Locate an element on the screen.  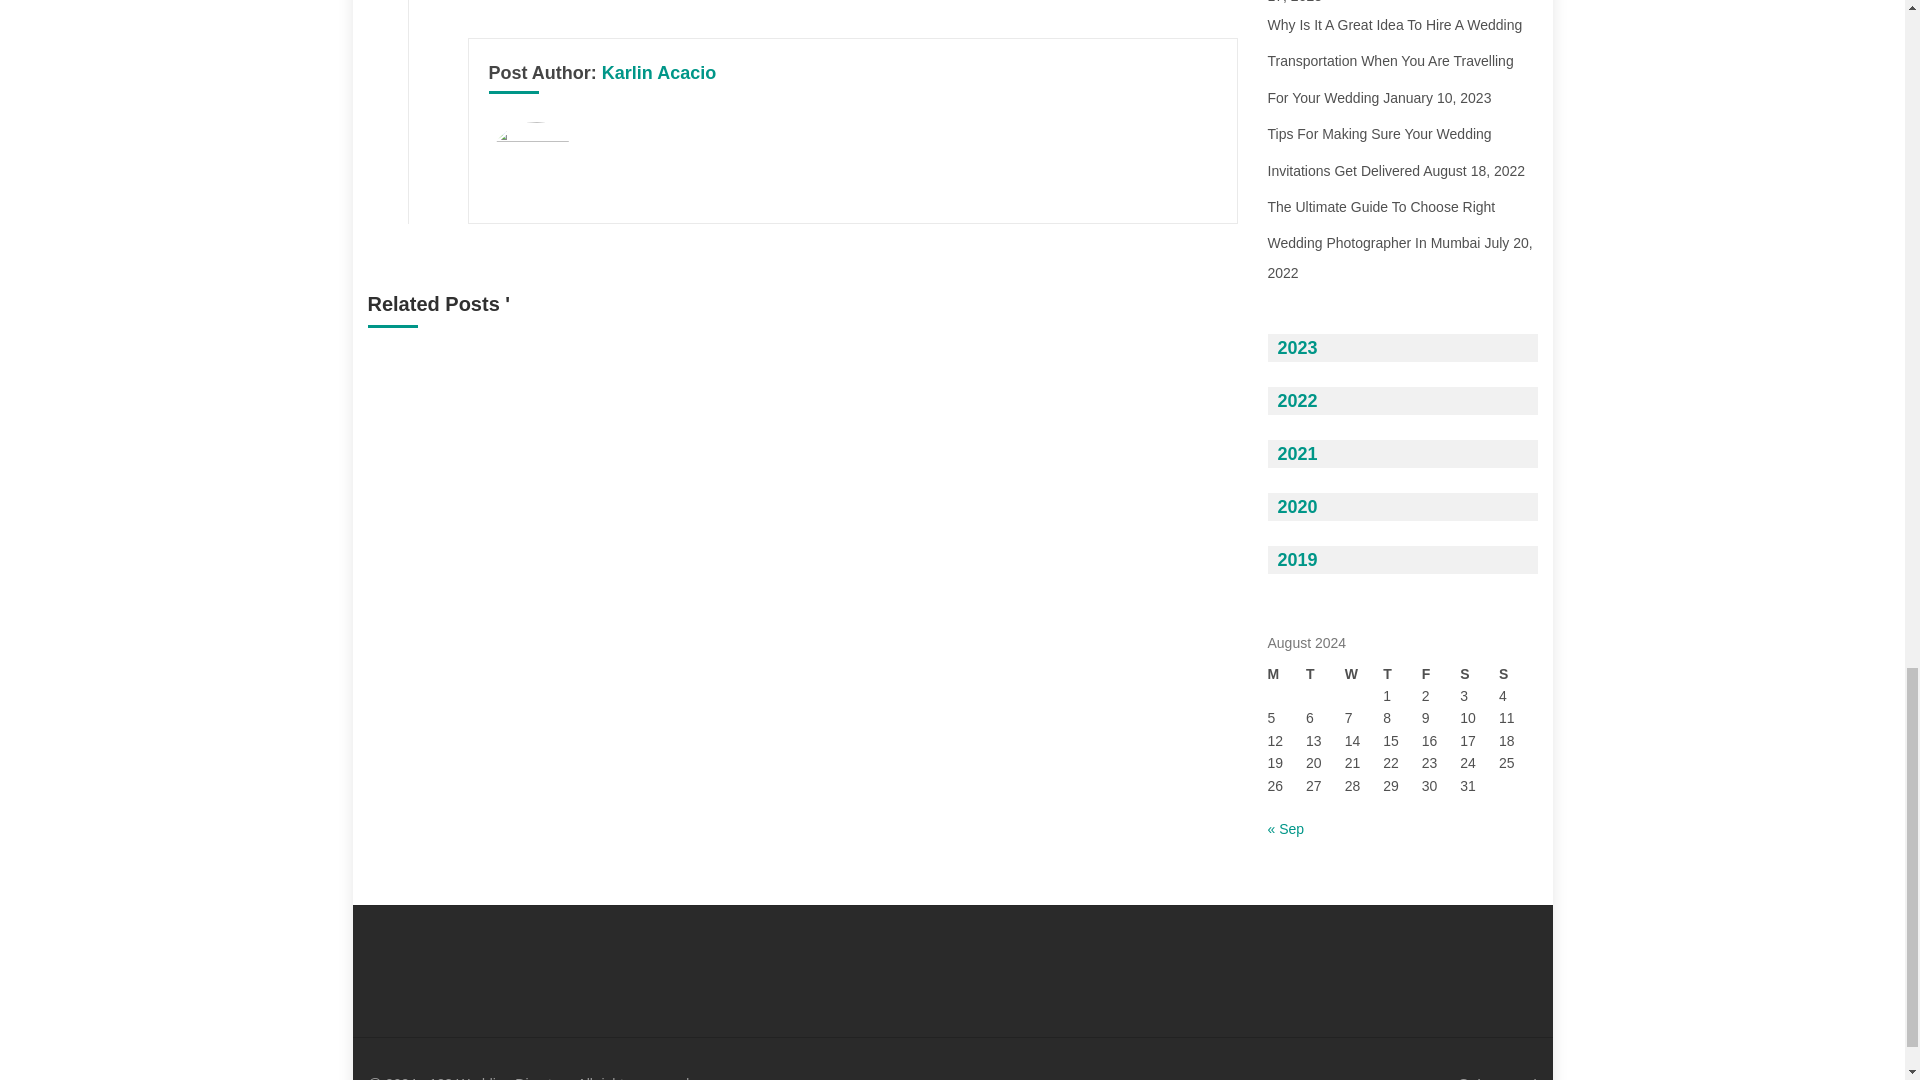
Karlin Acacio is located at coordinates (659, 72).